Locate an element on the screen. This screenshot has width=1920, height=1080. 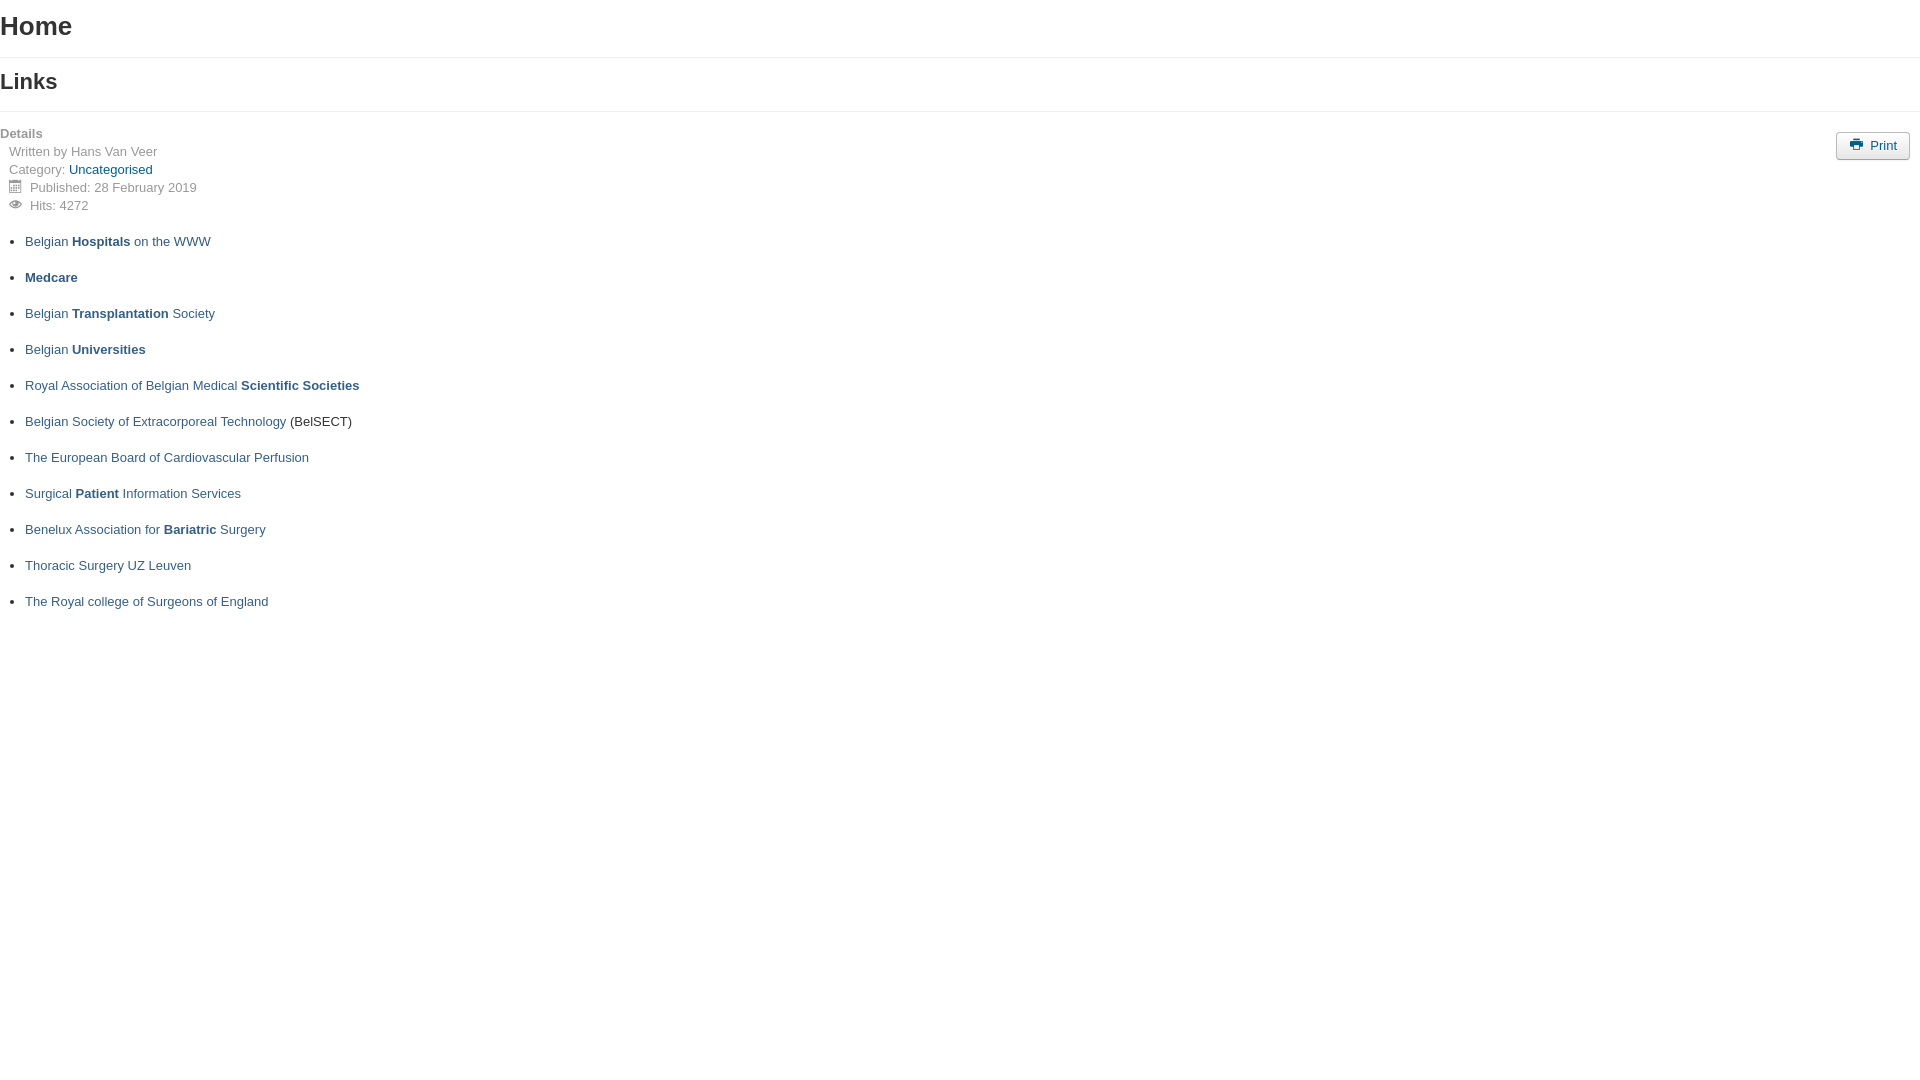
Royal Association of Belgian Medical Scientific Societies is located at coordinates (192, 386).